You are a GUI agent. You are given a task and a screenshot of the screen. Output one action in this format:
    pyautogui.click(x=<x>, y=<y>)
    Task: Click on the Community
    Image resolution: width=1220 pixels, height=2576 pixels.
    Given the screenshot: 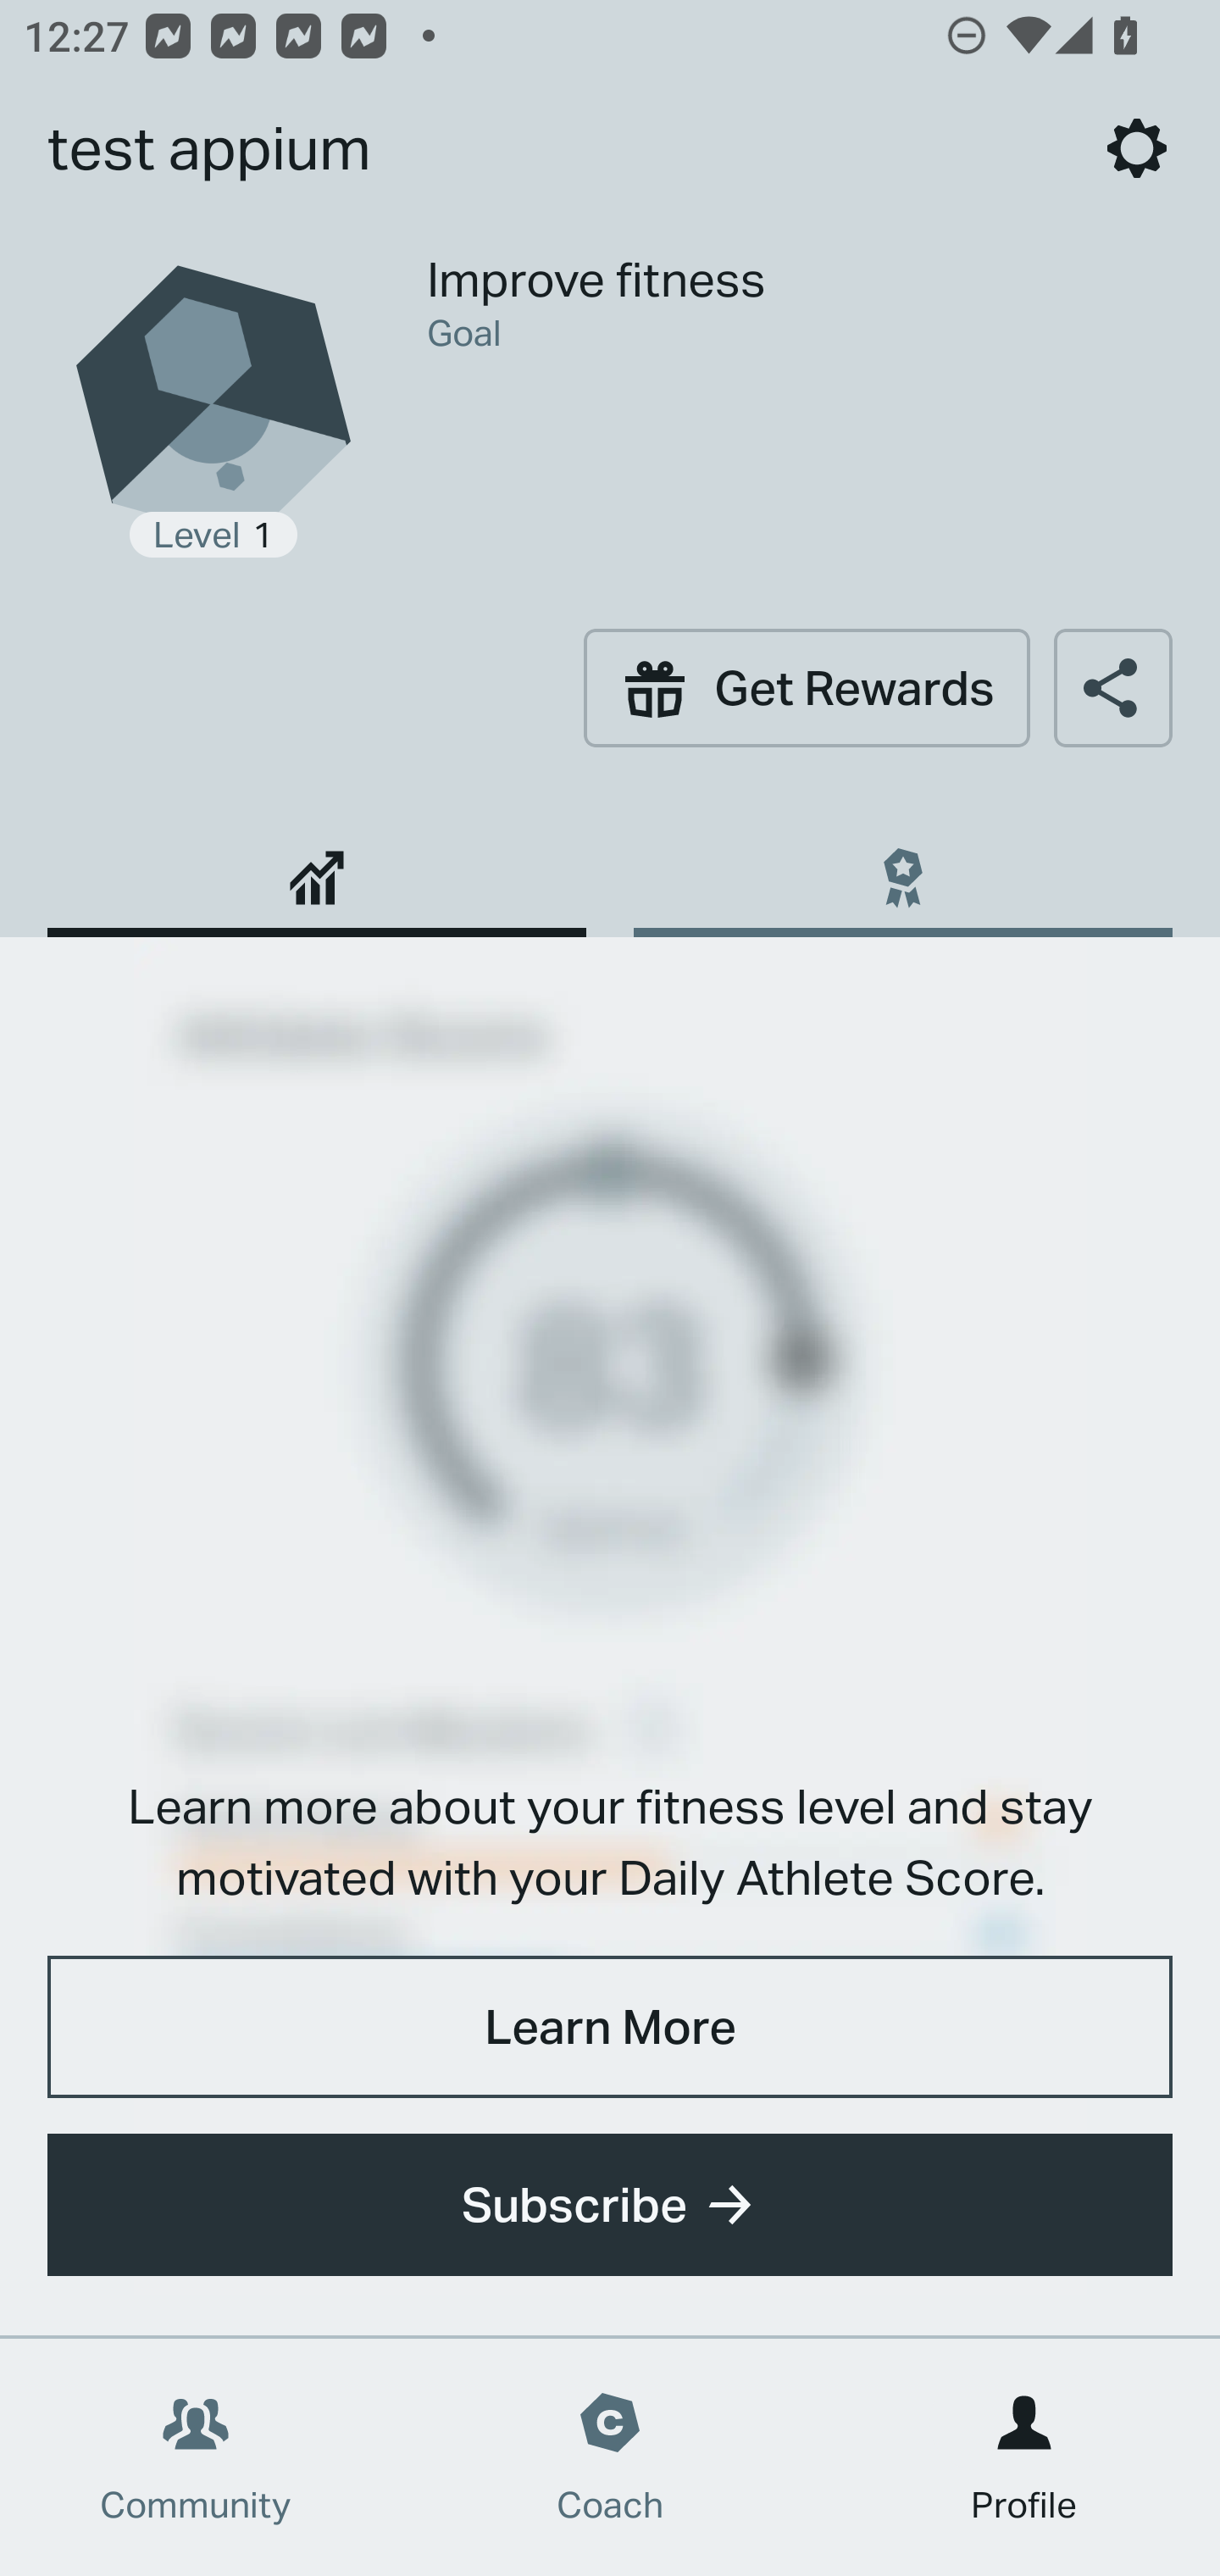 What is the action you would take?
    pyautogui.click(x=196, y=2457)
    